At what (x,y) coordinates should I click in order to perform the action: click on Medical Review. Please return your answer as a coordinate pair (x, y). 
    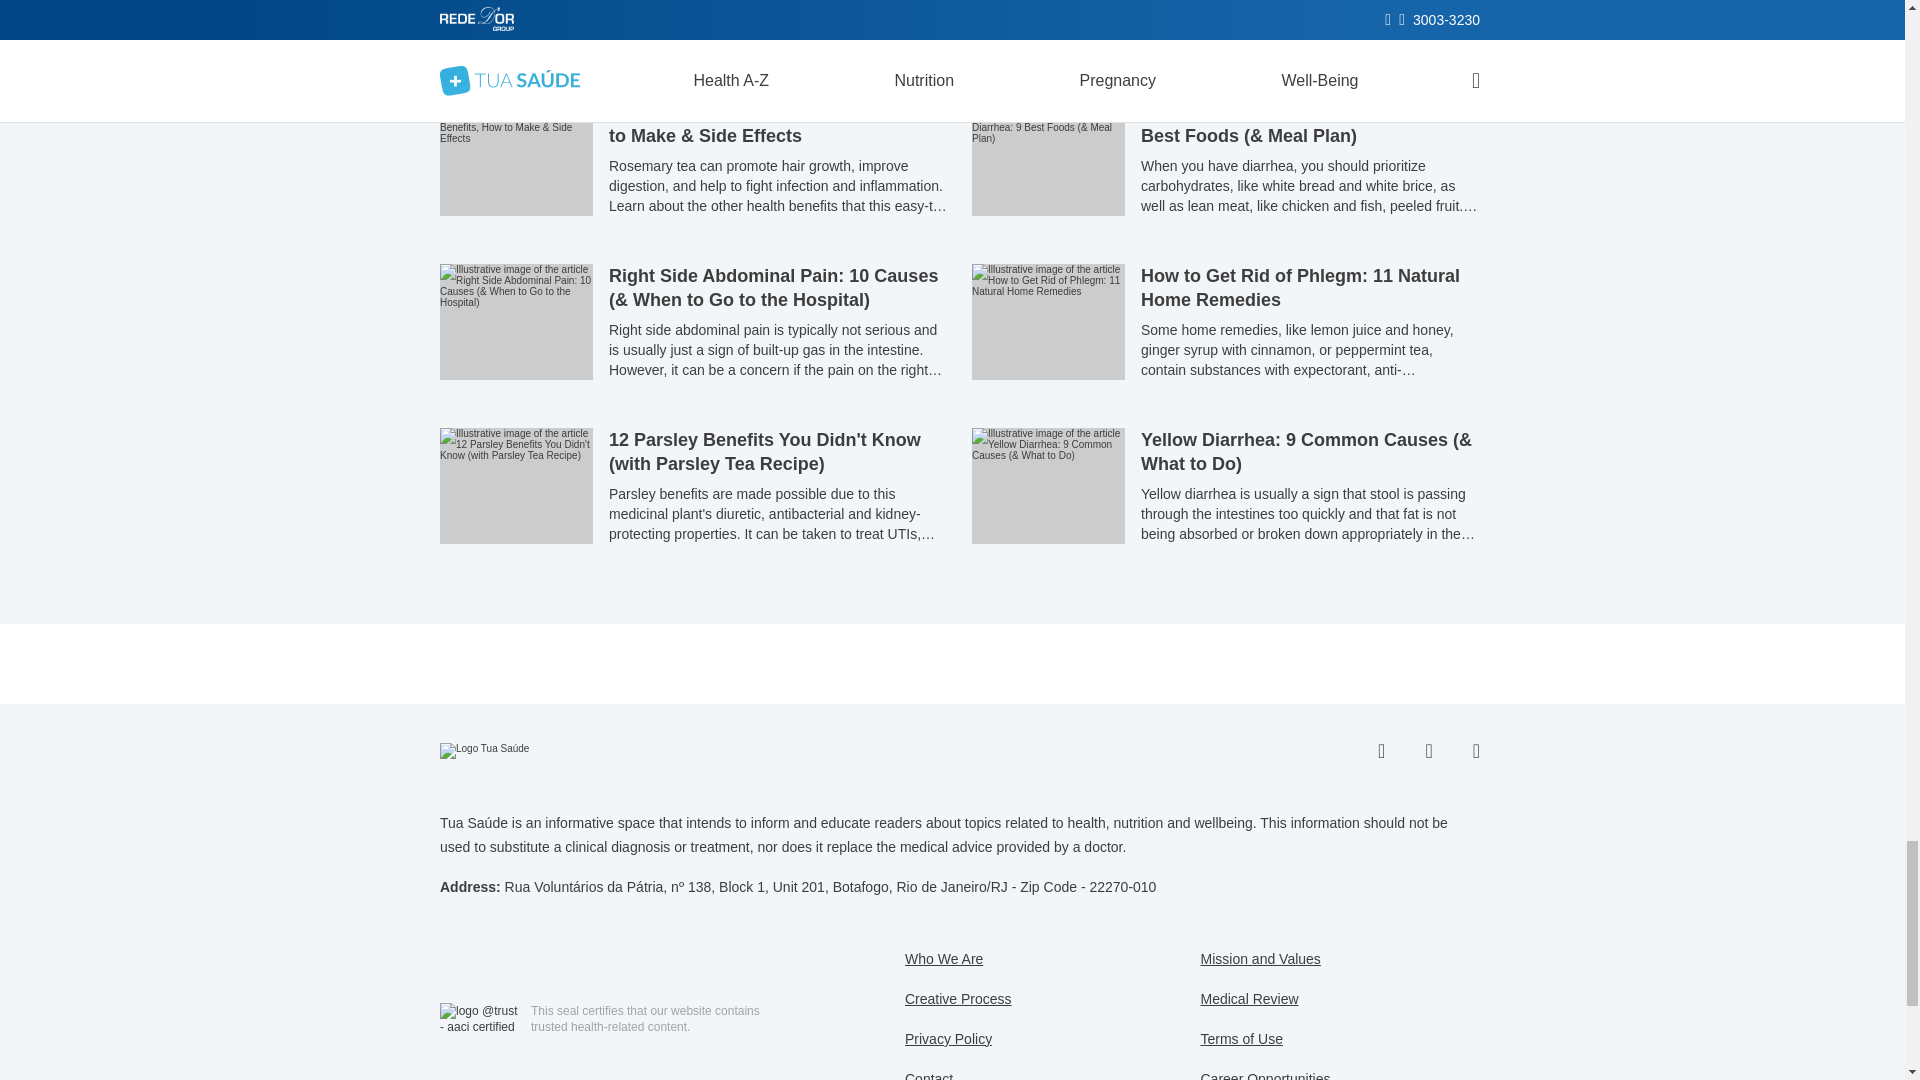
    Looking at the image, I should click on (1248, 998).